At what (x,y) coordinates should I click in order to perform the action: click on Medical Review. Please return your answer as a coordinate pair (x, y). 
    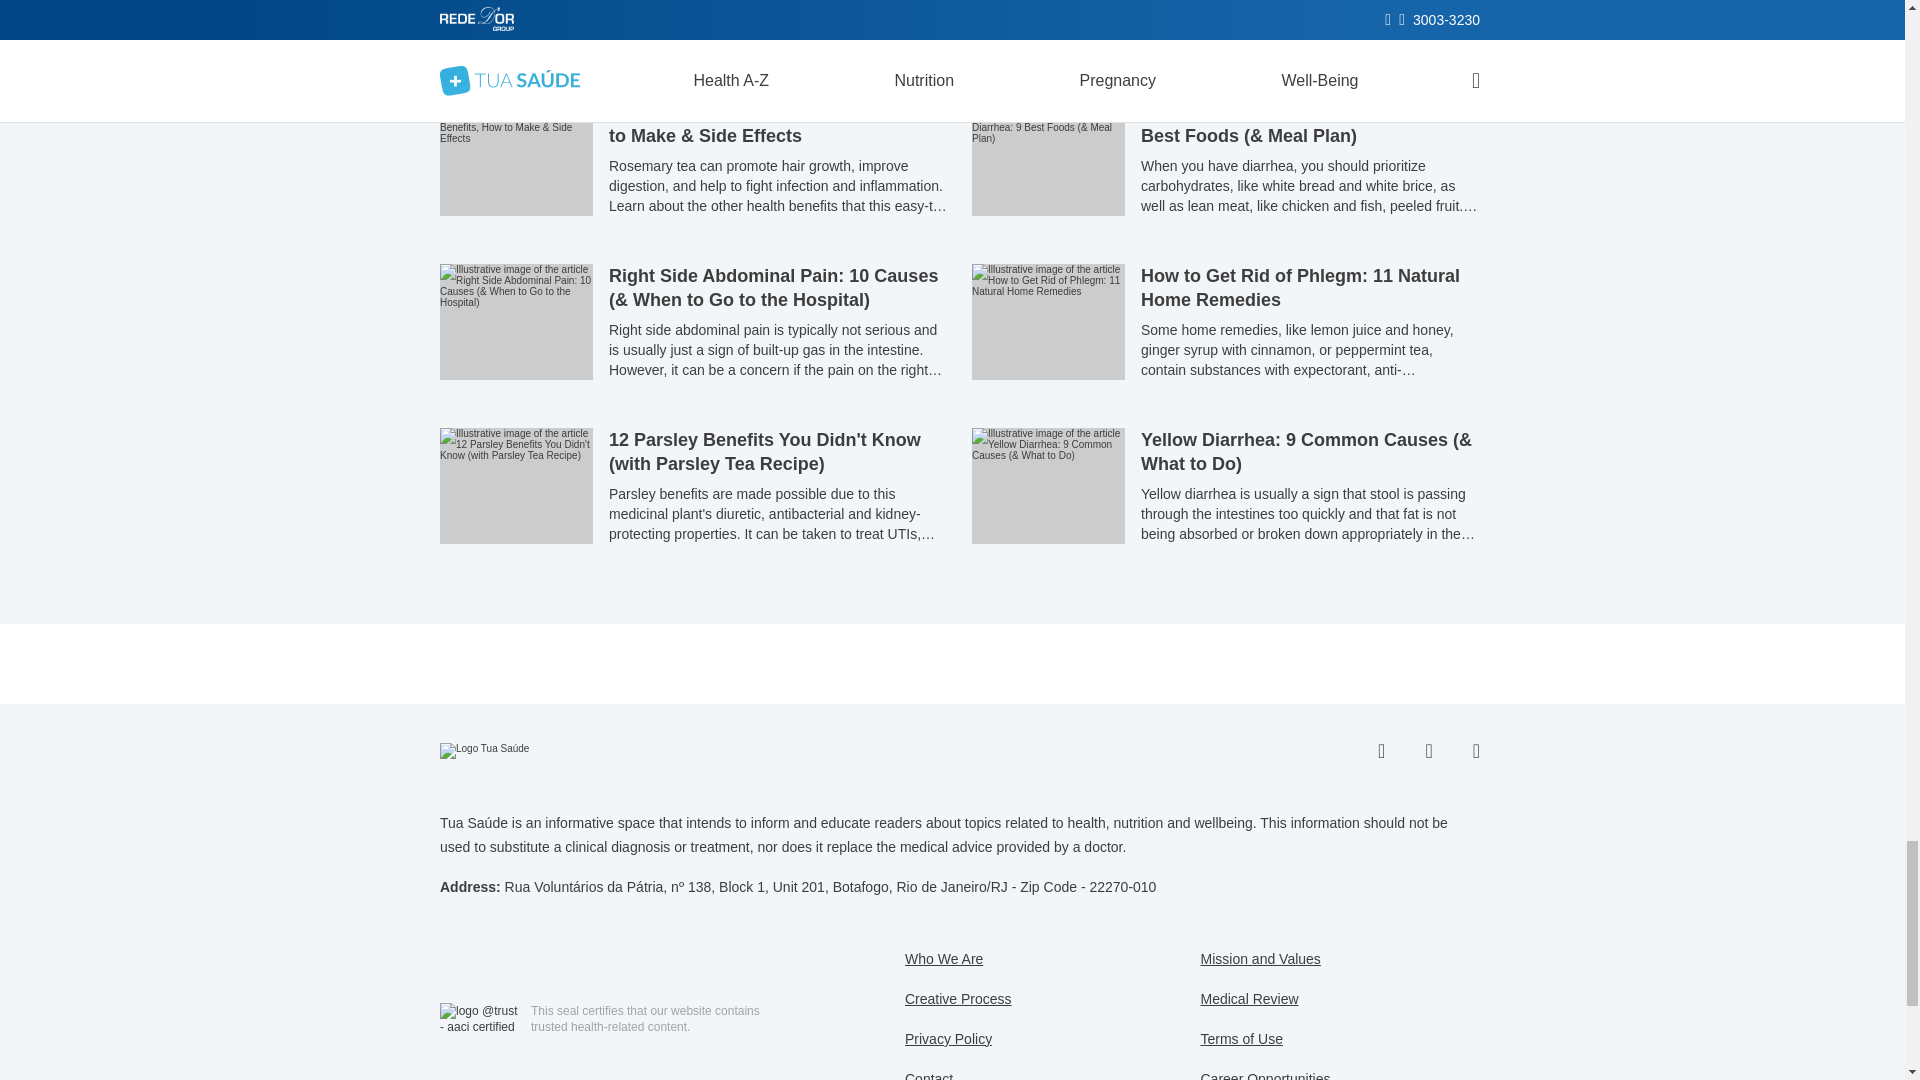
    Looking at the image, I should click on (1248, 998).